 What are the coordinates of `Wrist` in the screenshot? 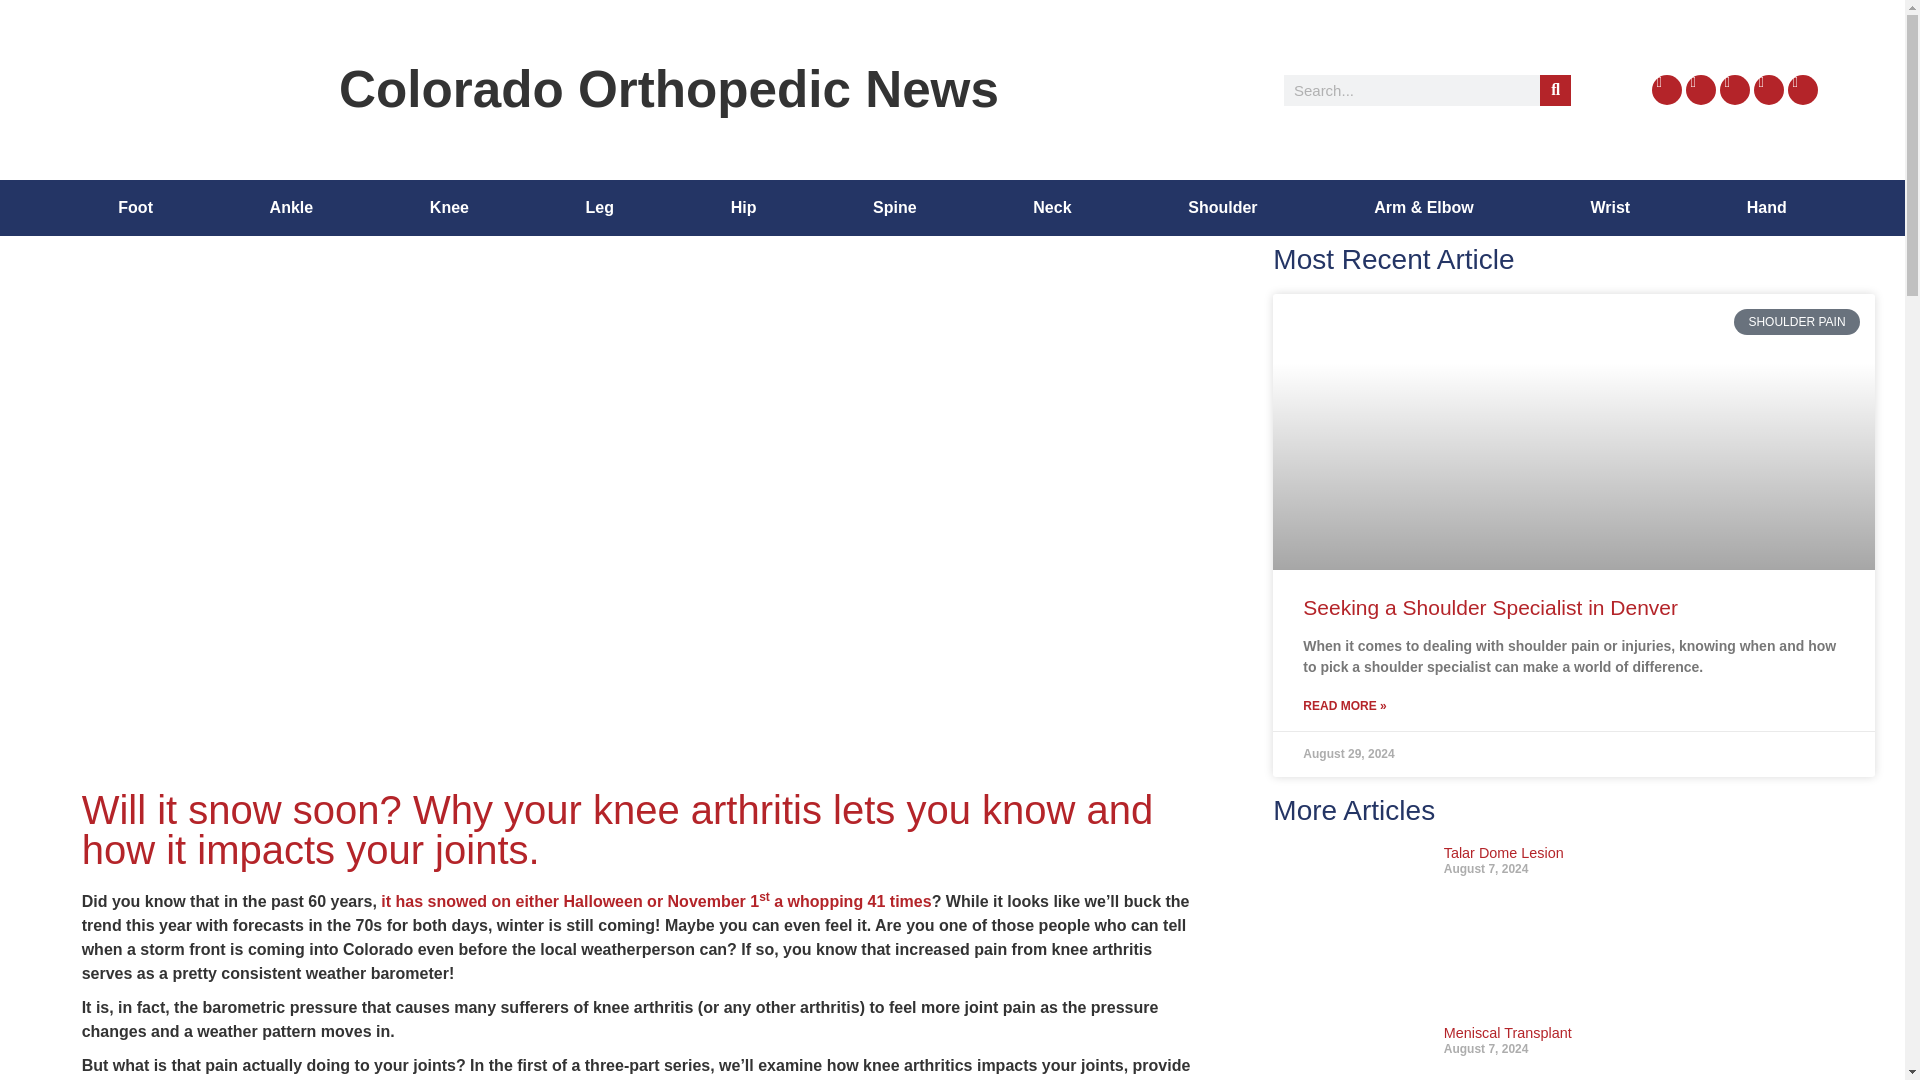 It's located at (1610, 208).